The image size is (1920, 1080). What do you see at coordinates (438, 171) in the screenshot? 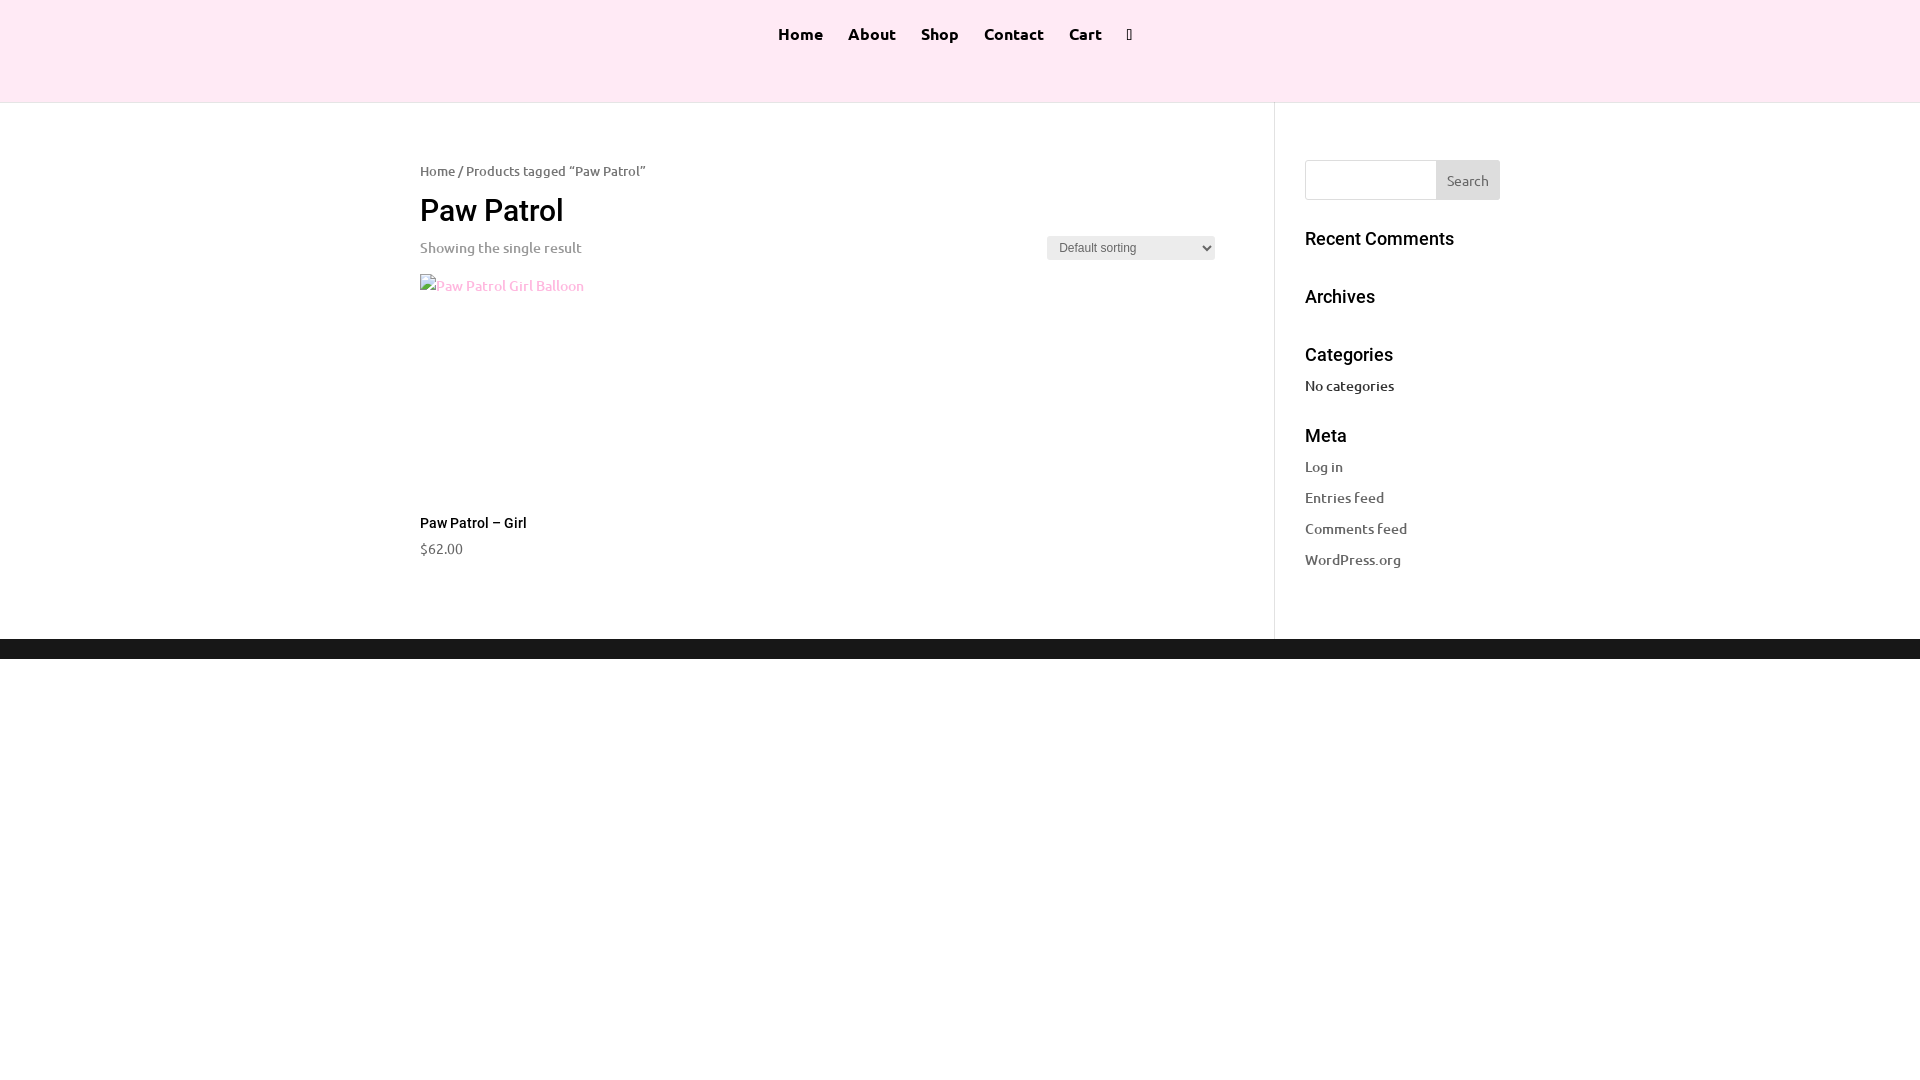
I see `Home` at bounding box center [438, 171].